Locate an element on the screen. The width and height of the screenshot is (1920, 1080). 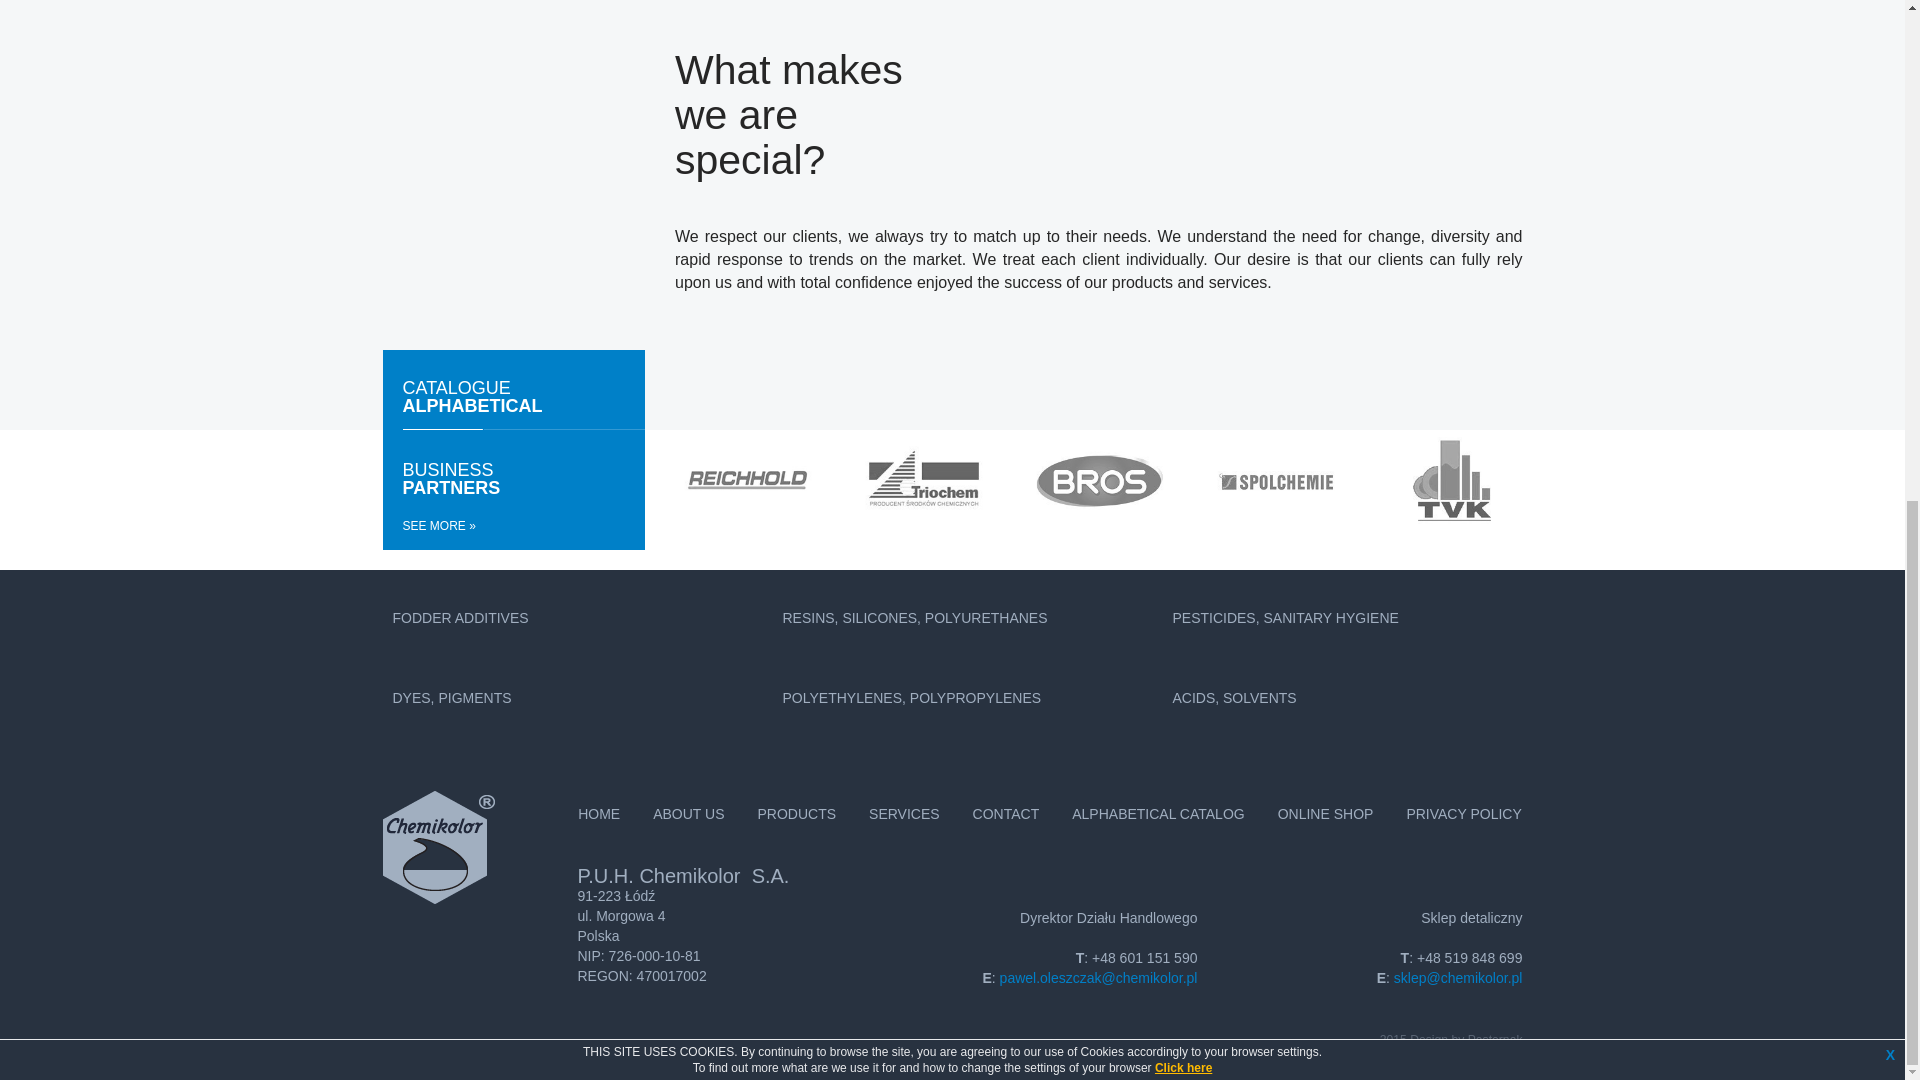
Products is located at coordinates (598, 814).